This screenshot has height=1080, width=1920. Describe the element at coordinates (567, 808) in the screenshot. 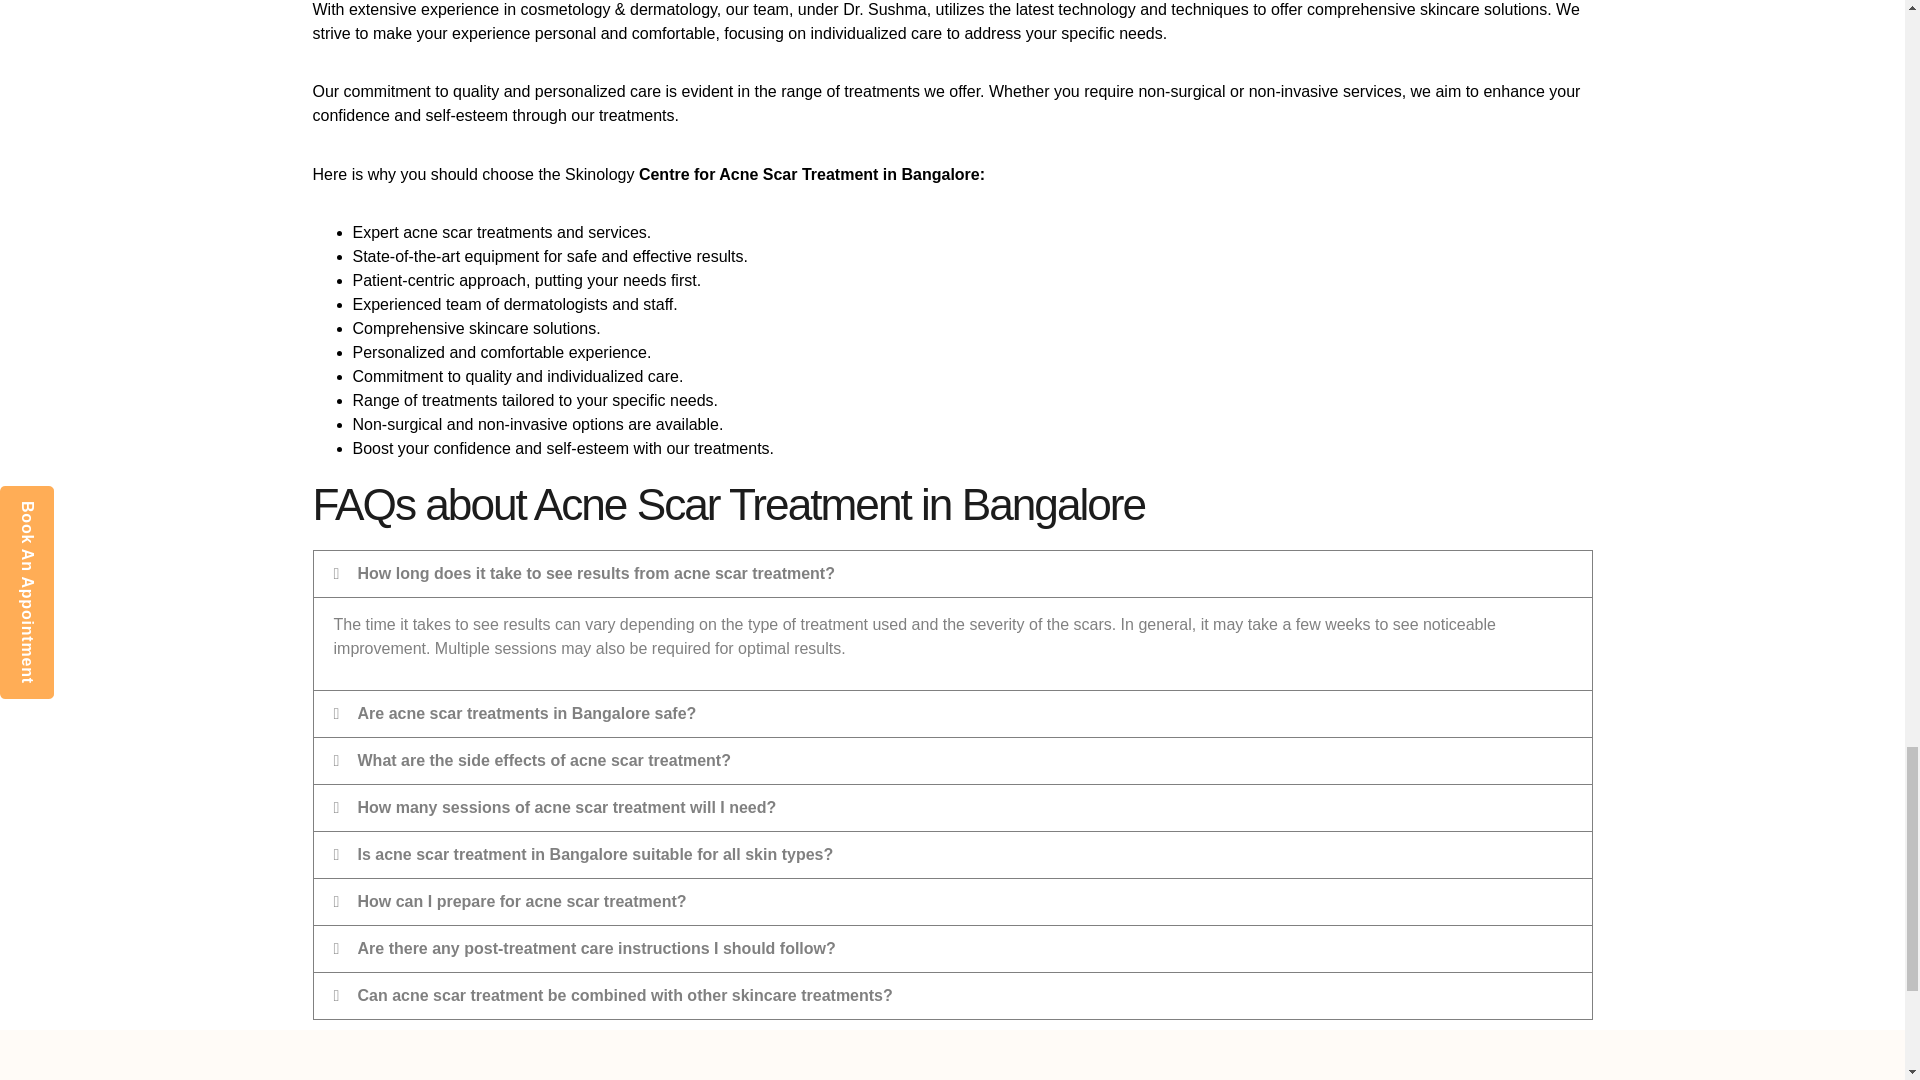

I see `How many sessions of acne scar treatment will I need?` at that location.